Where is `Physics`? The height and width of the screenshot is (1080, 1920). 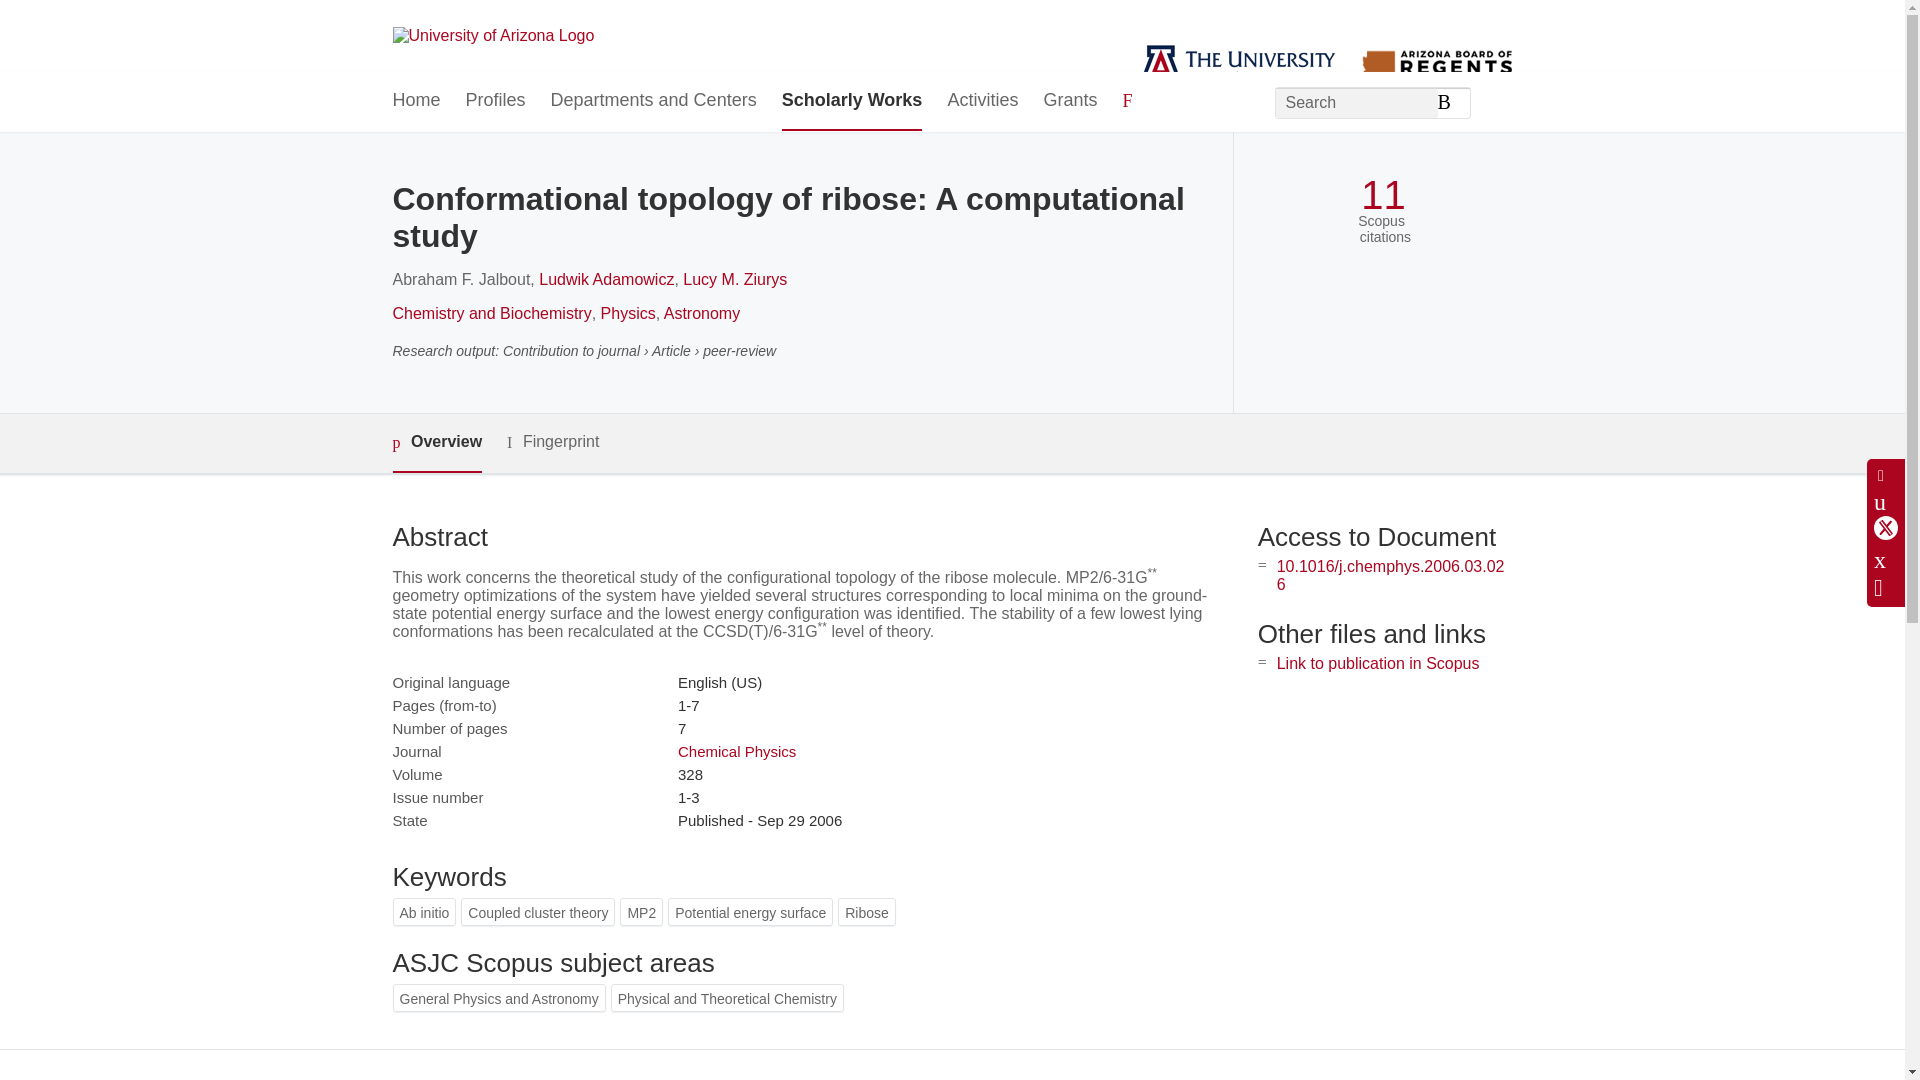
Physics is located at coordinates (628, 312).